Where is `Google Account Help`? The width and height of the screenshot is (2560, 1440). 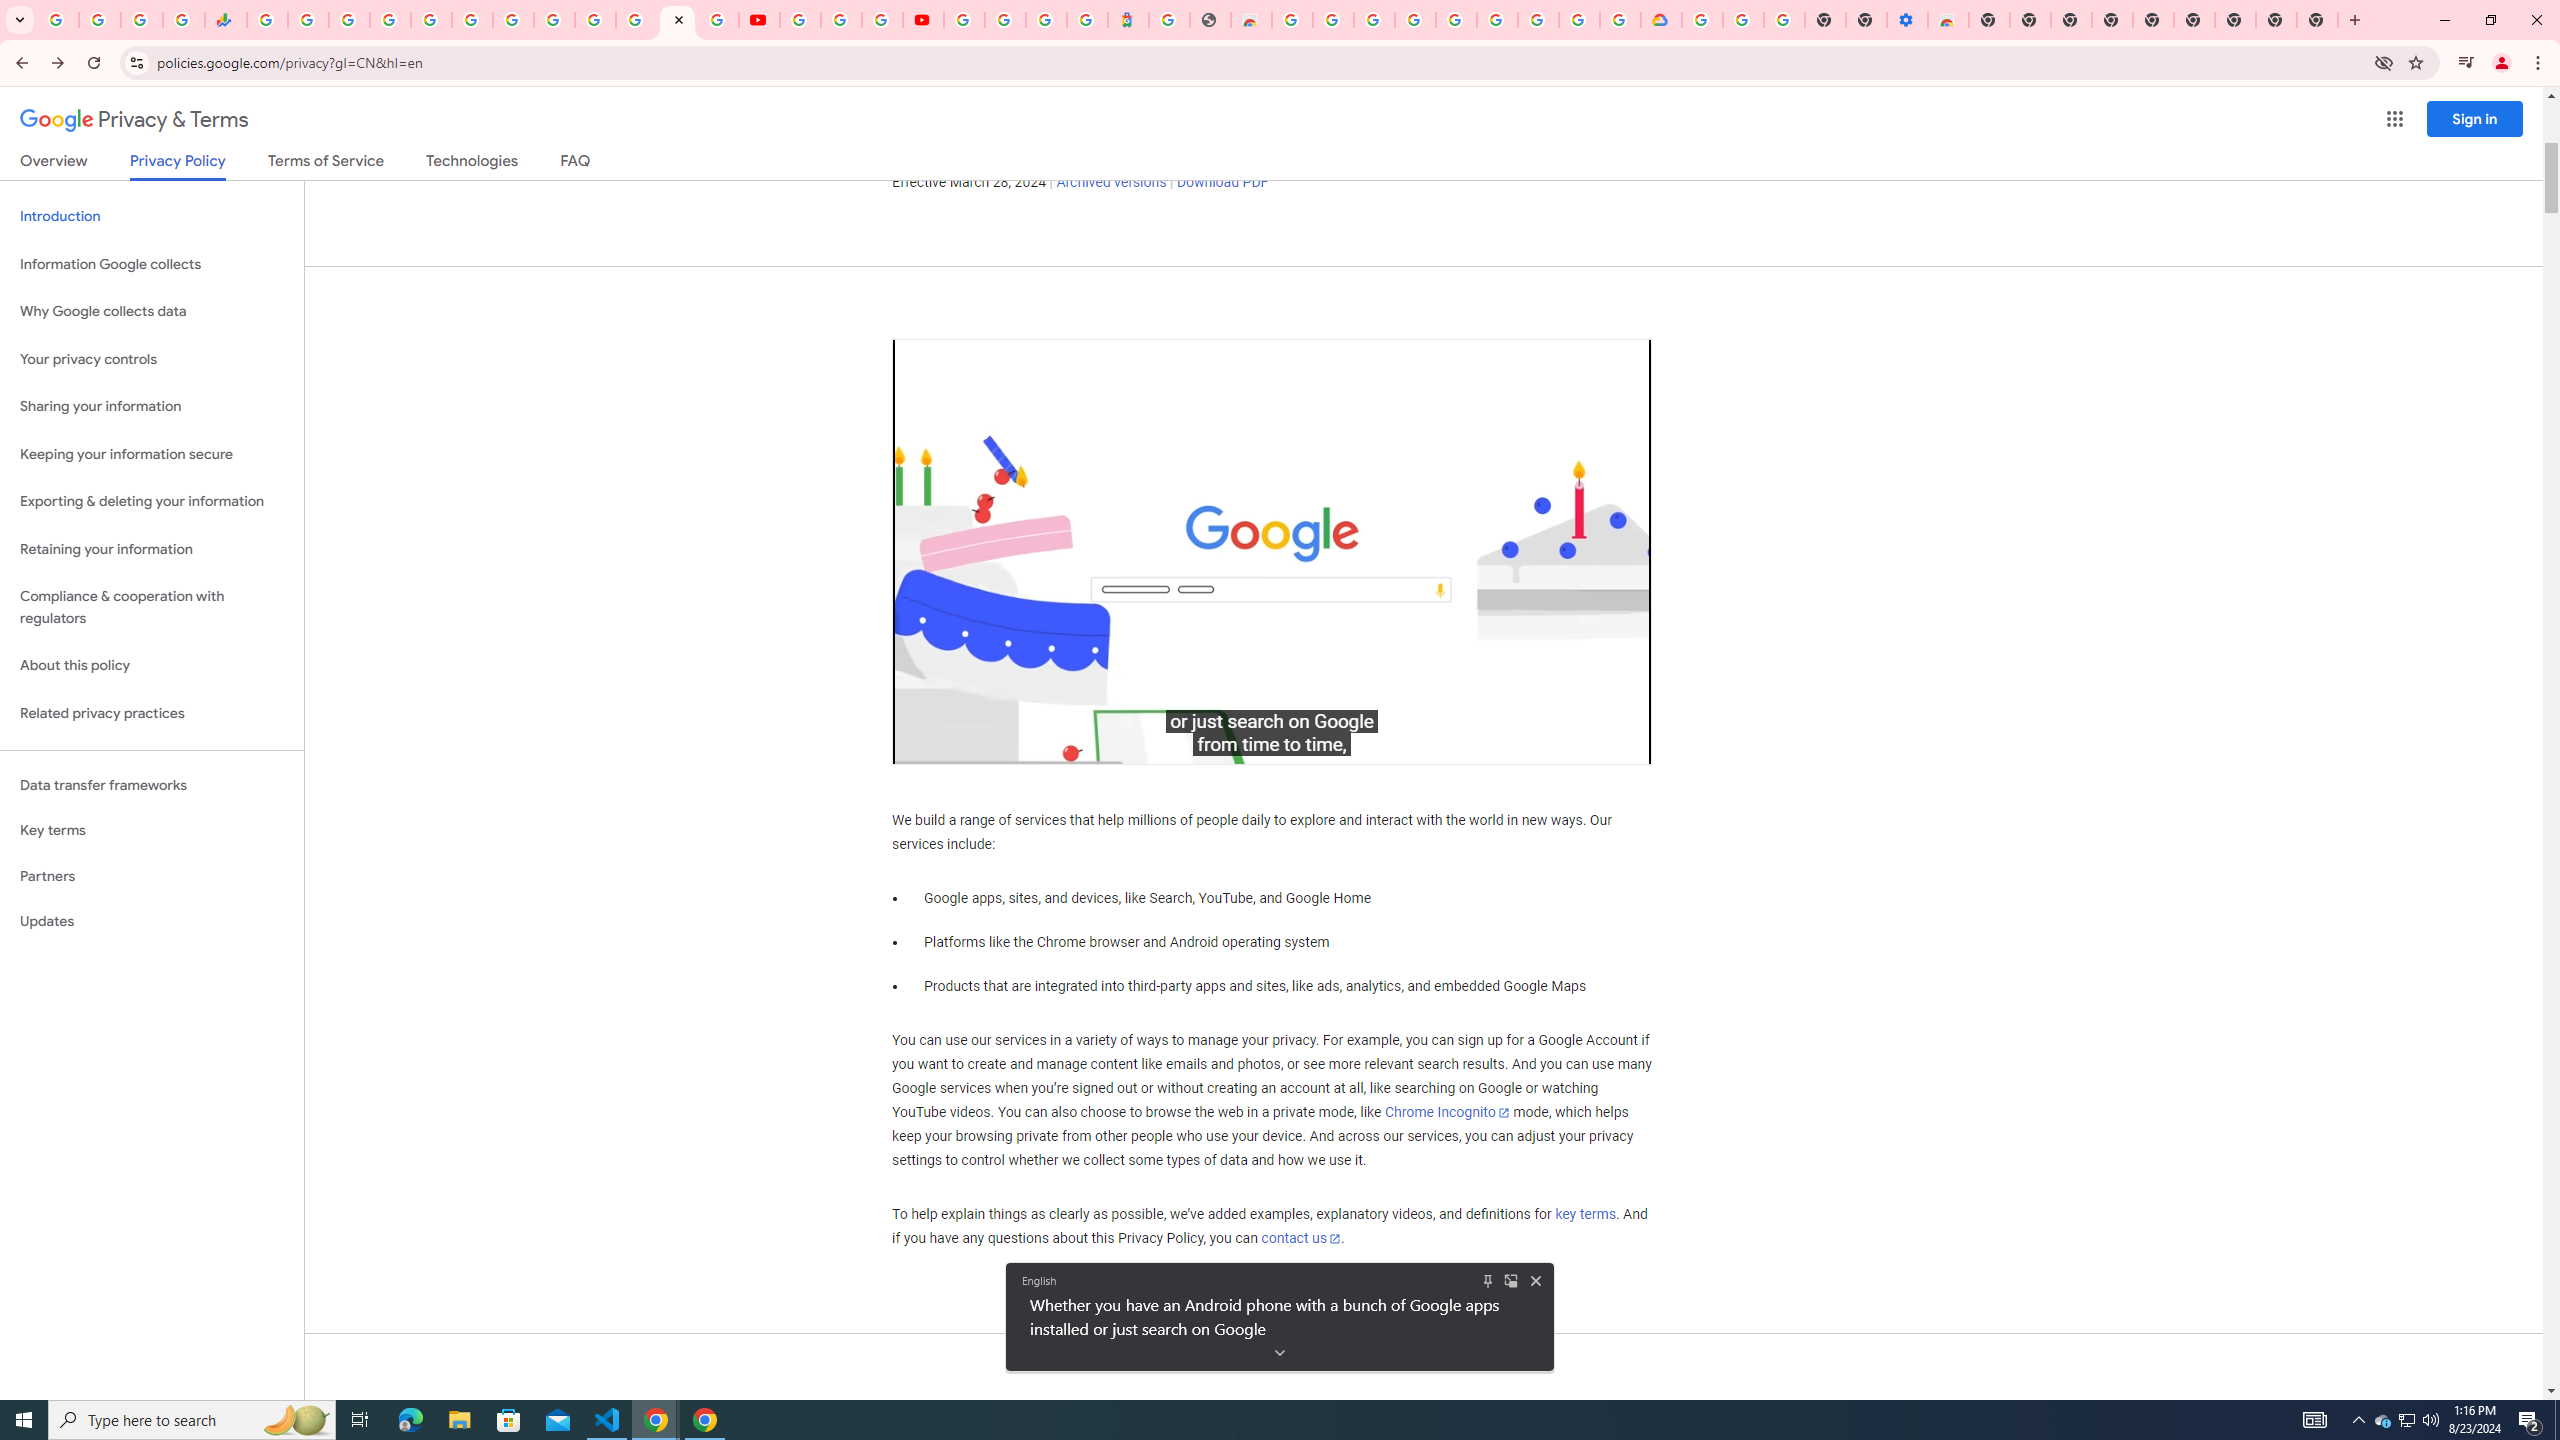 Google Account Help is located at coordinates (1744, 20).